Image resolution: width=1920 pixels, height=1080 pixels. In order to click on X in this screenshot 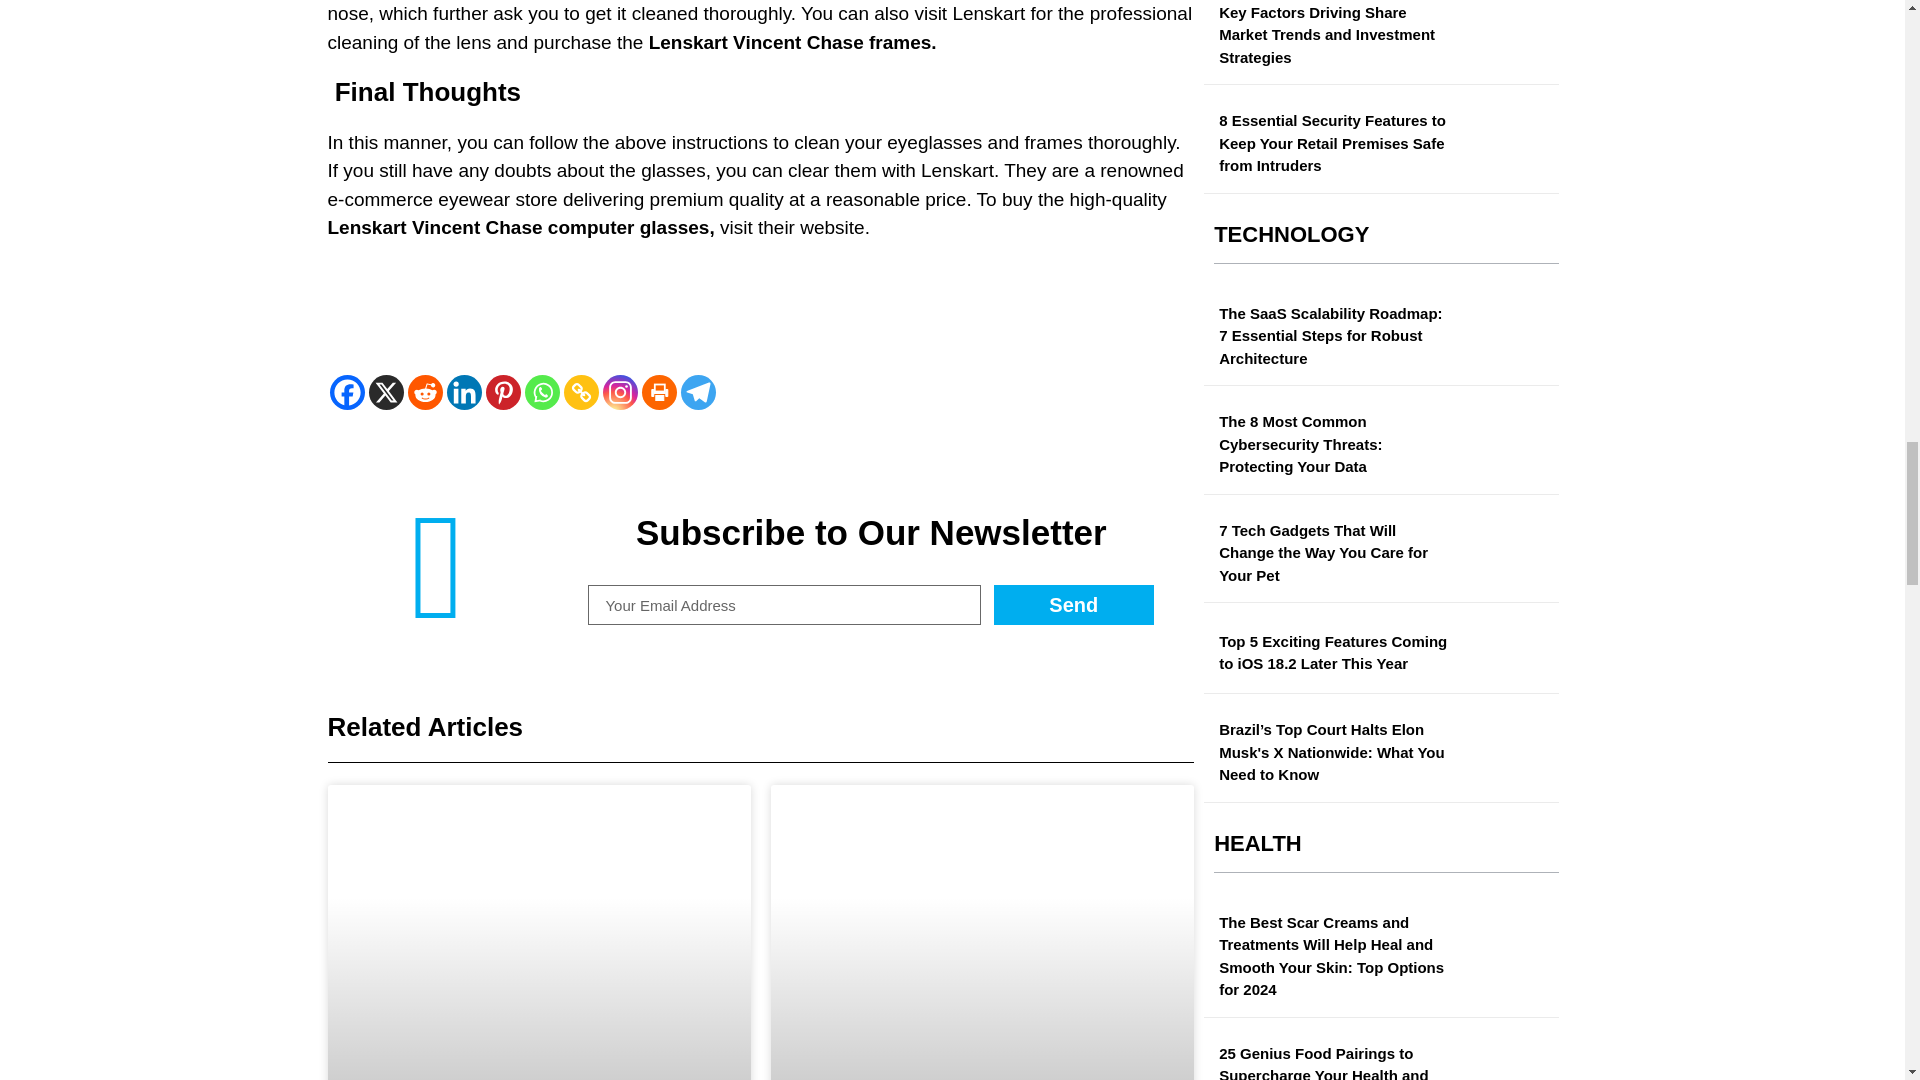, I will do `click(386, 392)`.